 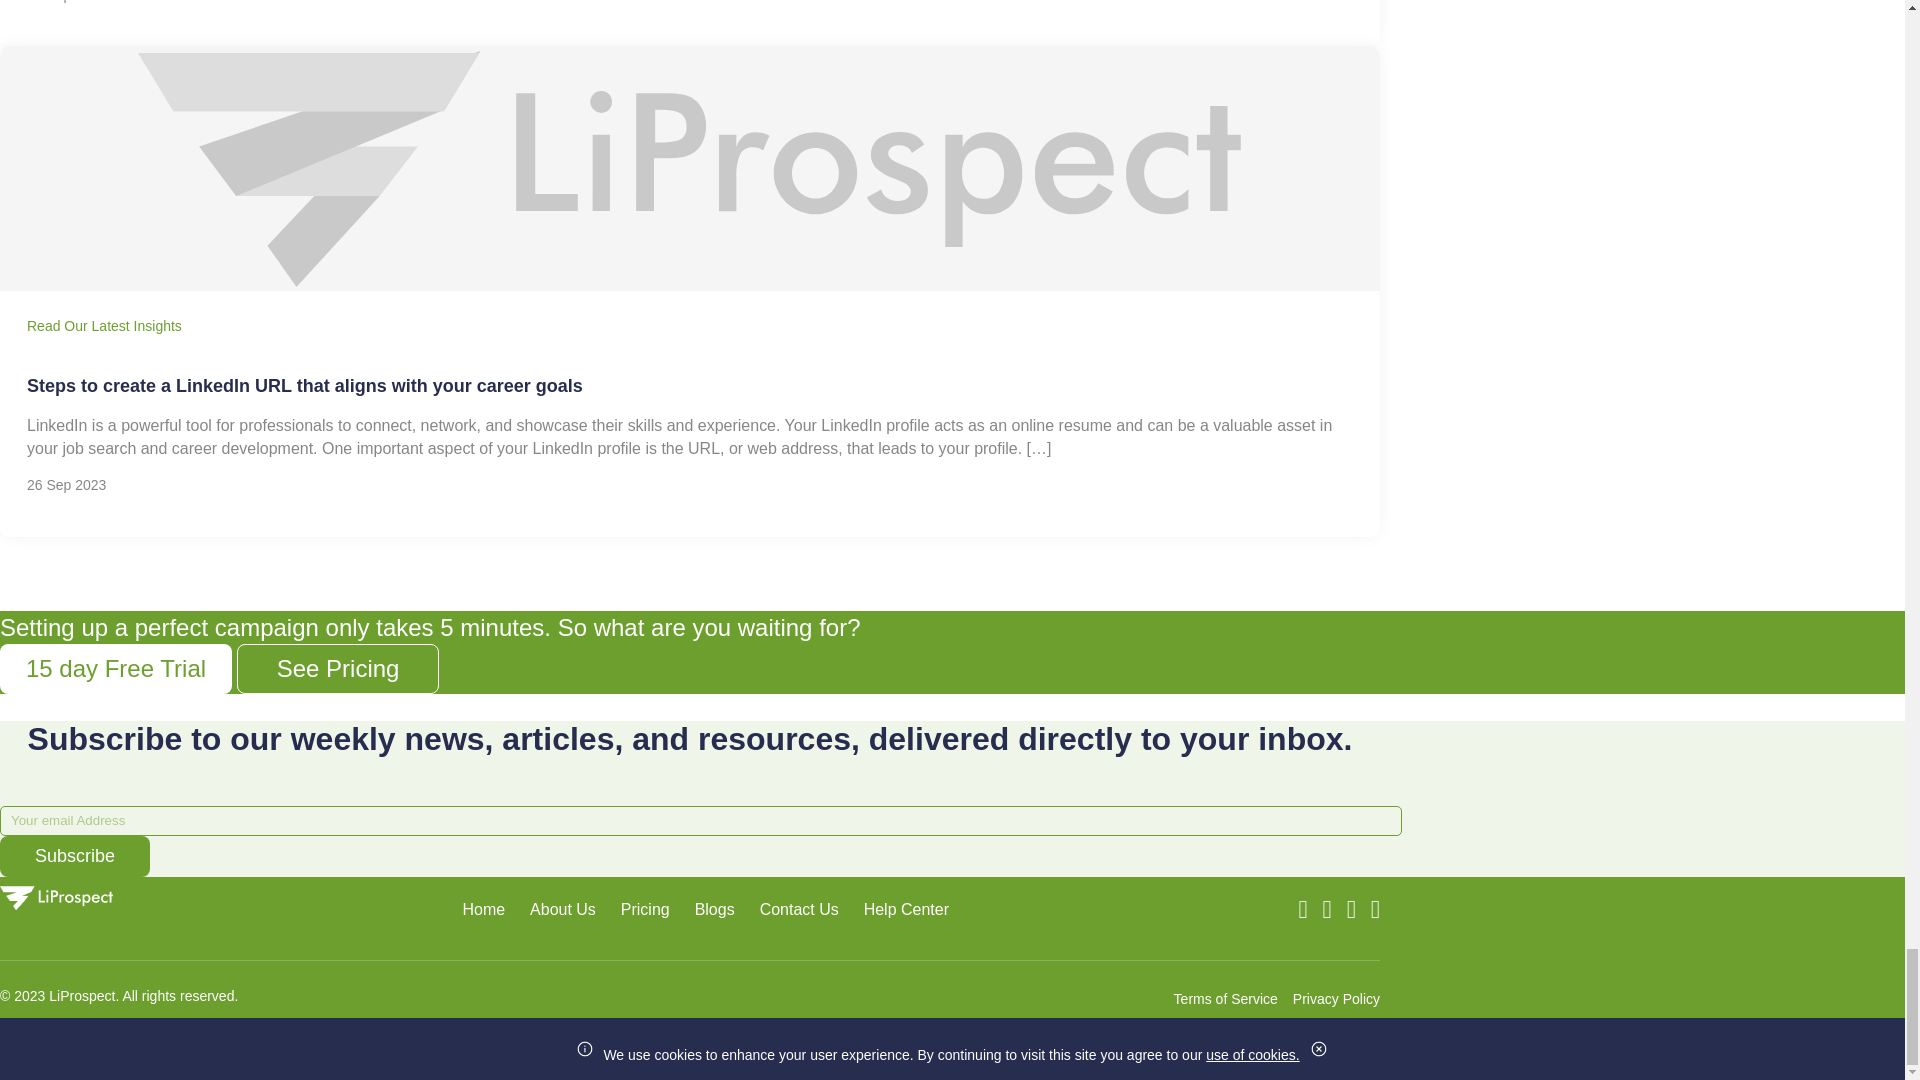 I want to click on Read Our Latest Insights, so click(x=104, y=325).